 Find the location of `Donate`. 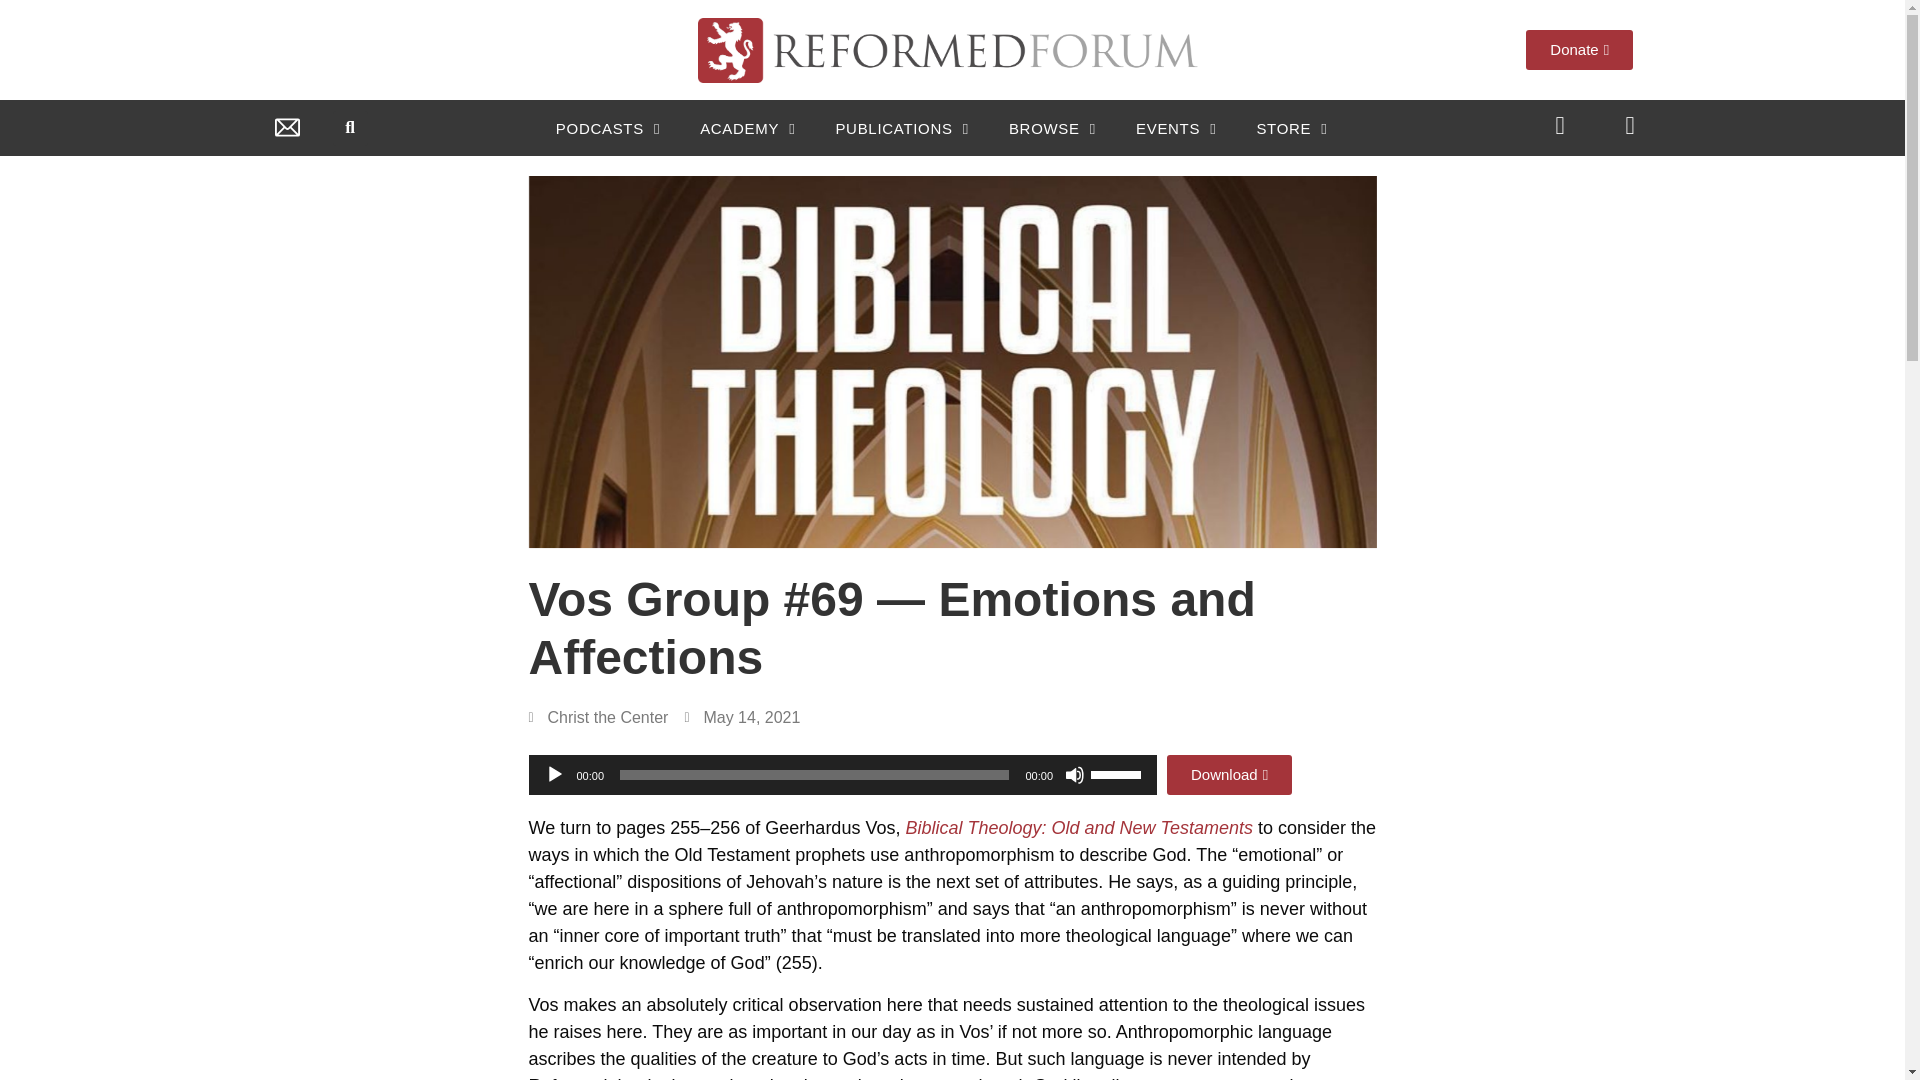

Donate is located at coordinates (1580, 50).